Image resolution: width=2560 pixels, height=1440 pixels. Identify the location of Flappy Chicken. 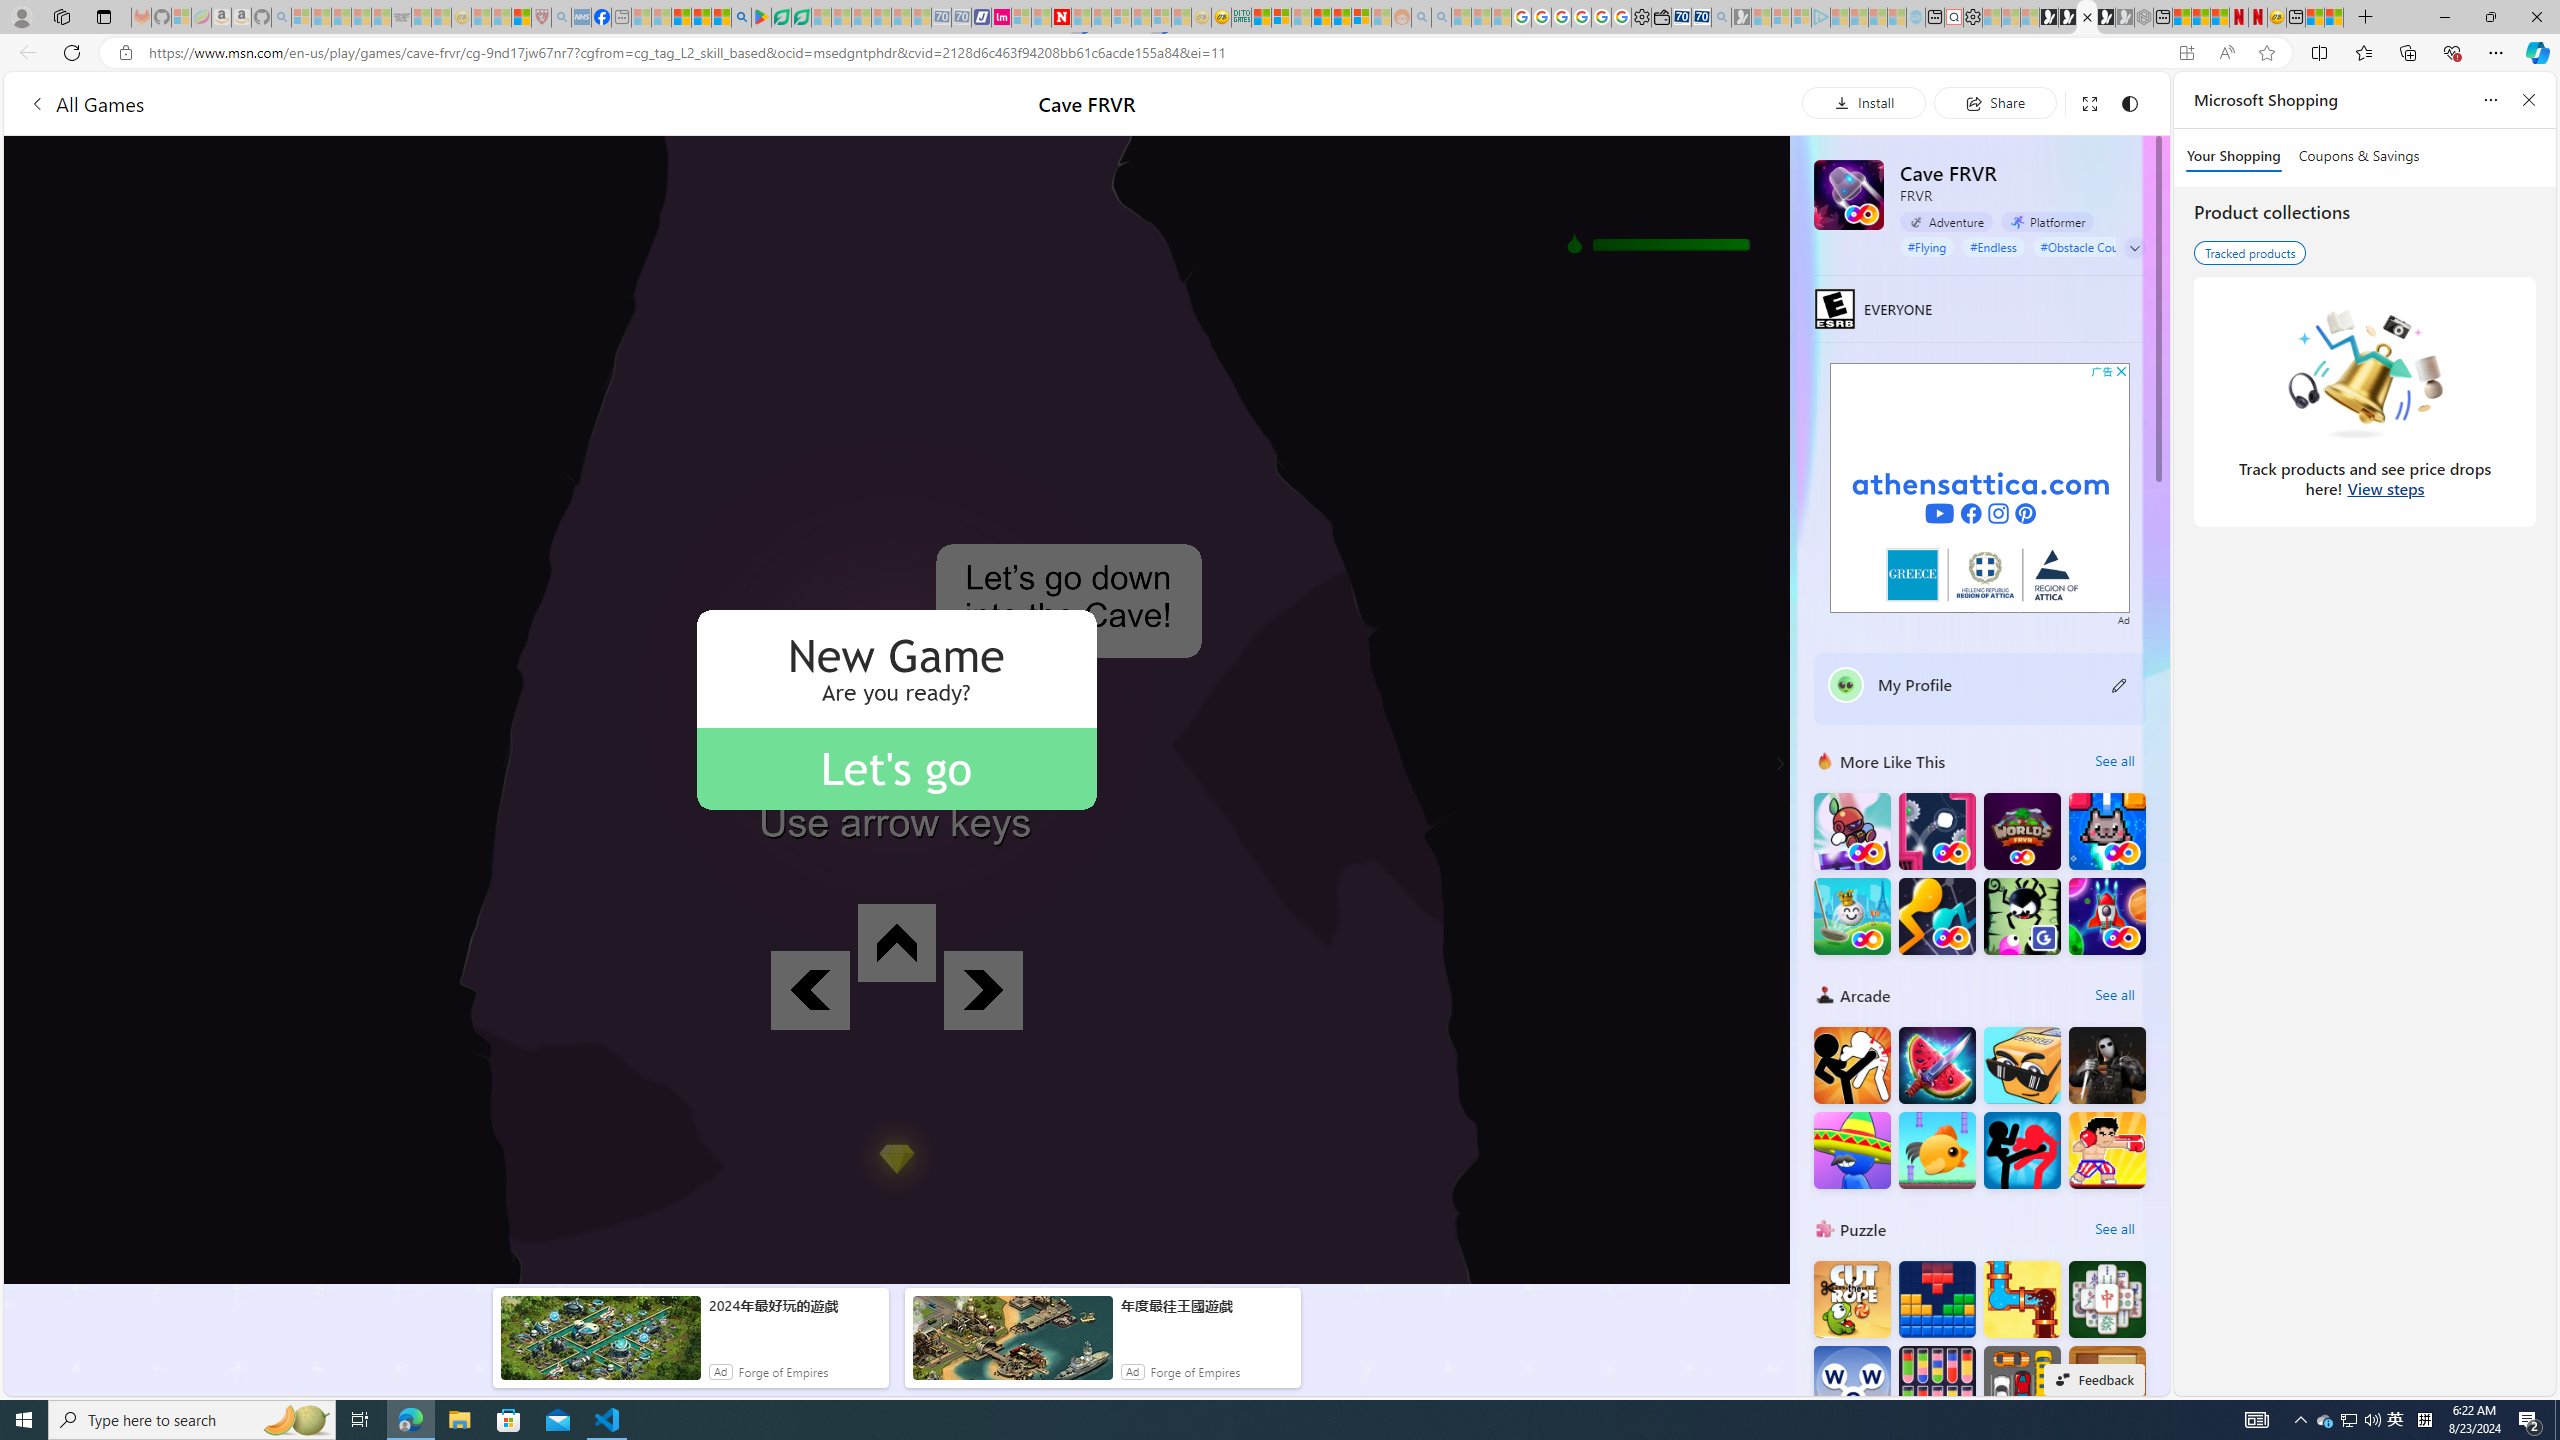
(1936, 1150).